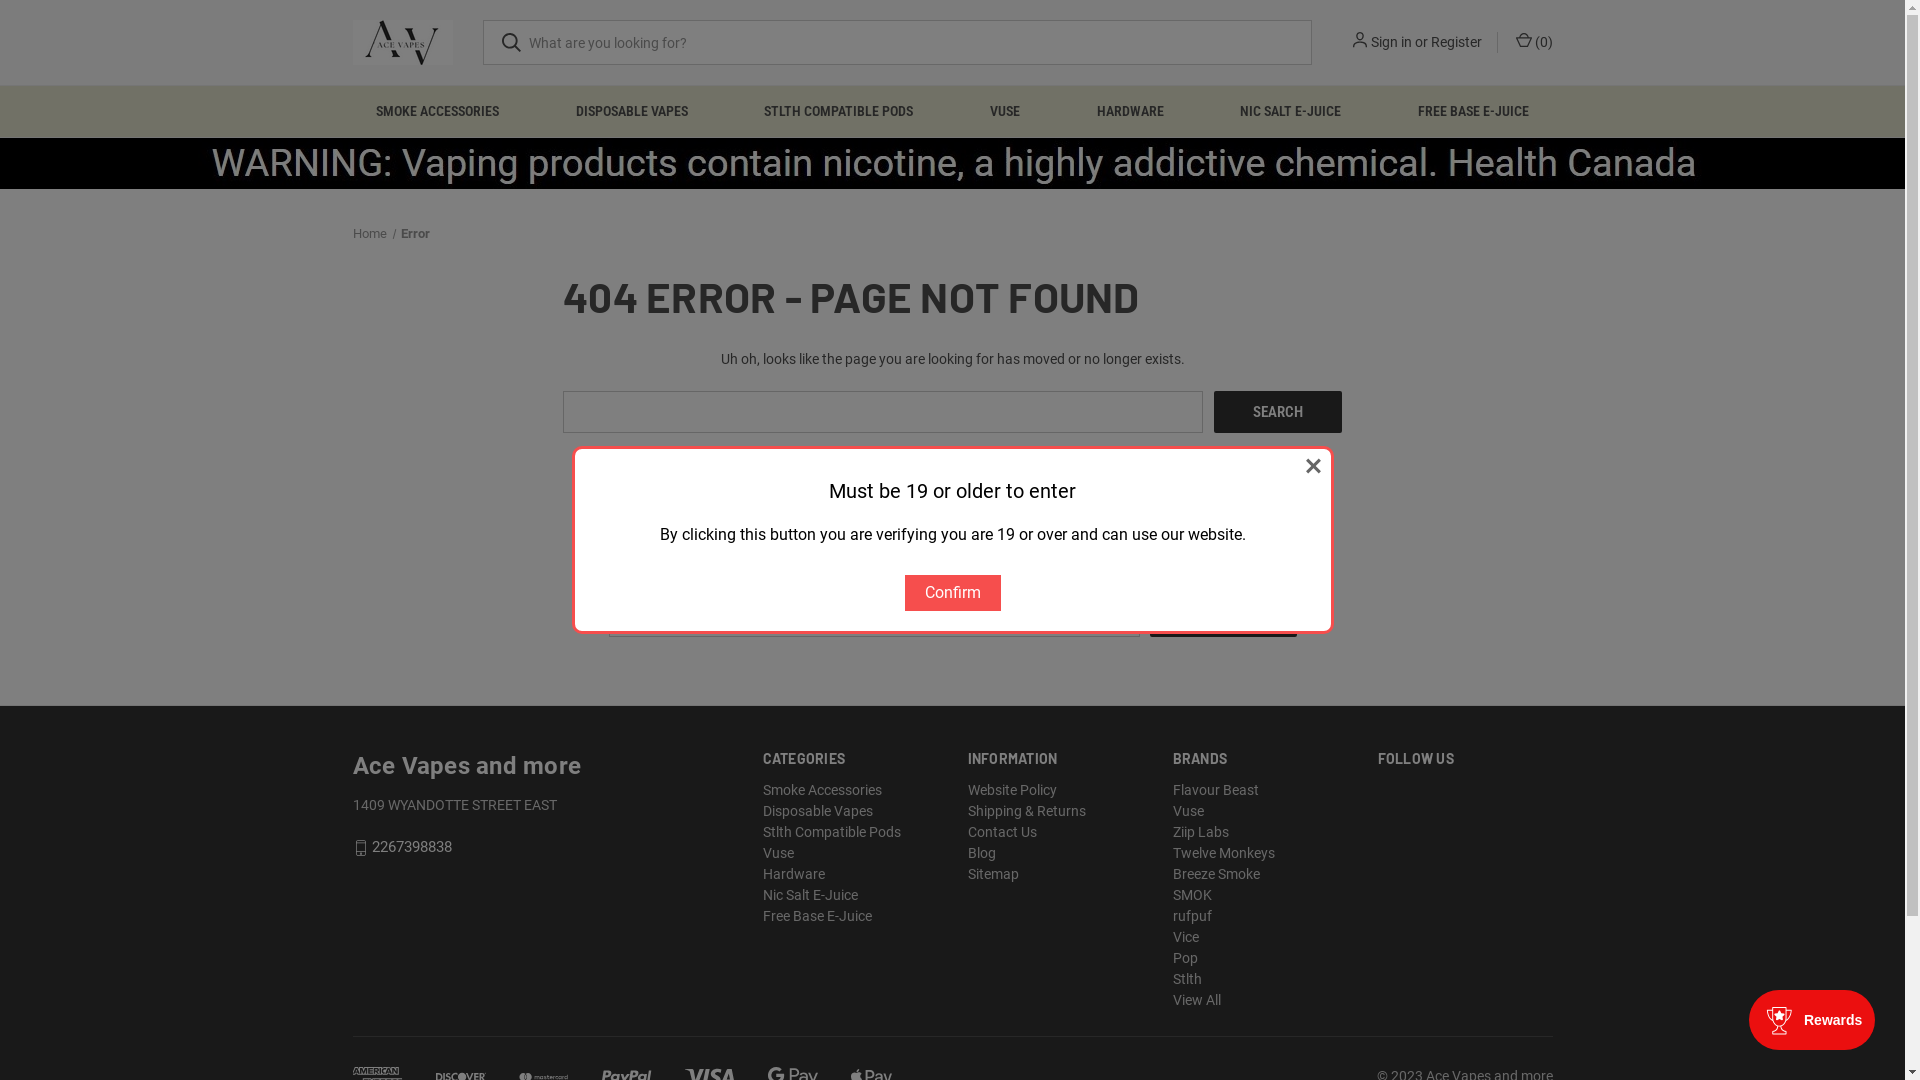 This screenshot has height=1080, width=1920. What do you see at coordinates (1201, 832) in the screenshot?
I see `Ziip Labs` at bounding box center [1201, 832].